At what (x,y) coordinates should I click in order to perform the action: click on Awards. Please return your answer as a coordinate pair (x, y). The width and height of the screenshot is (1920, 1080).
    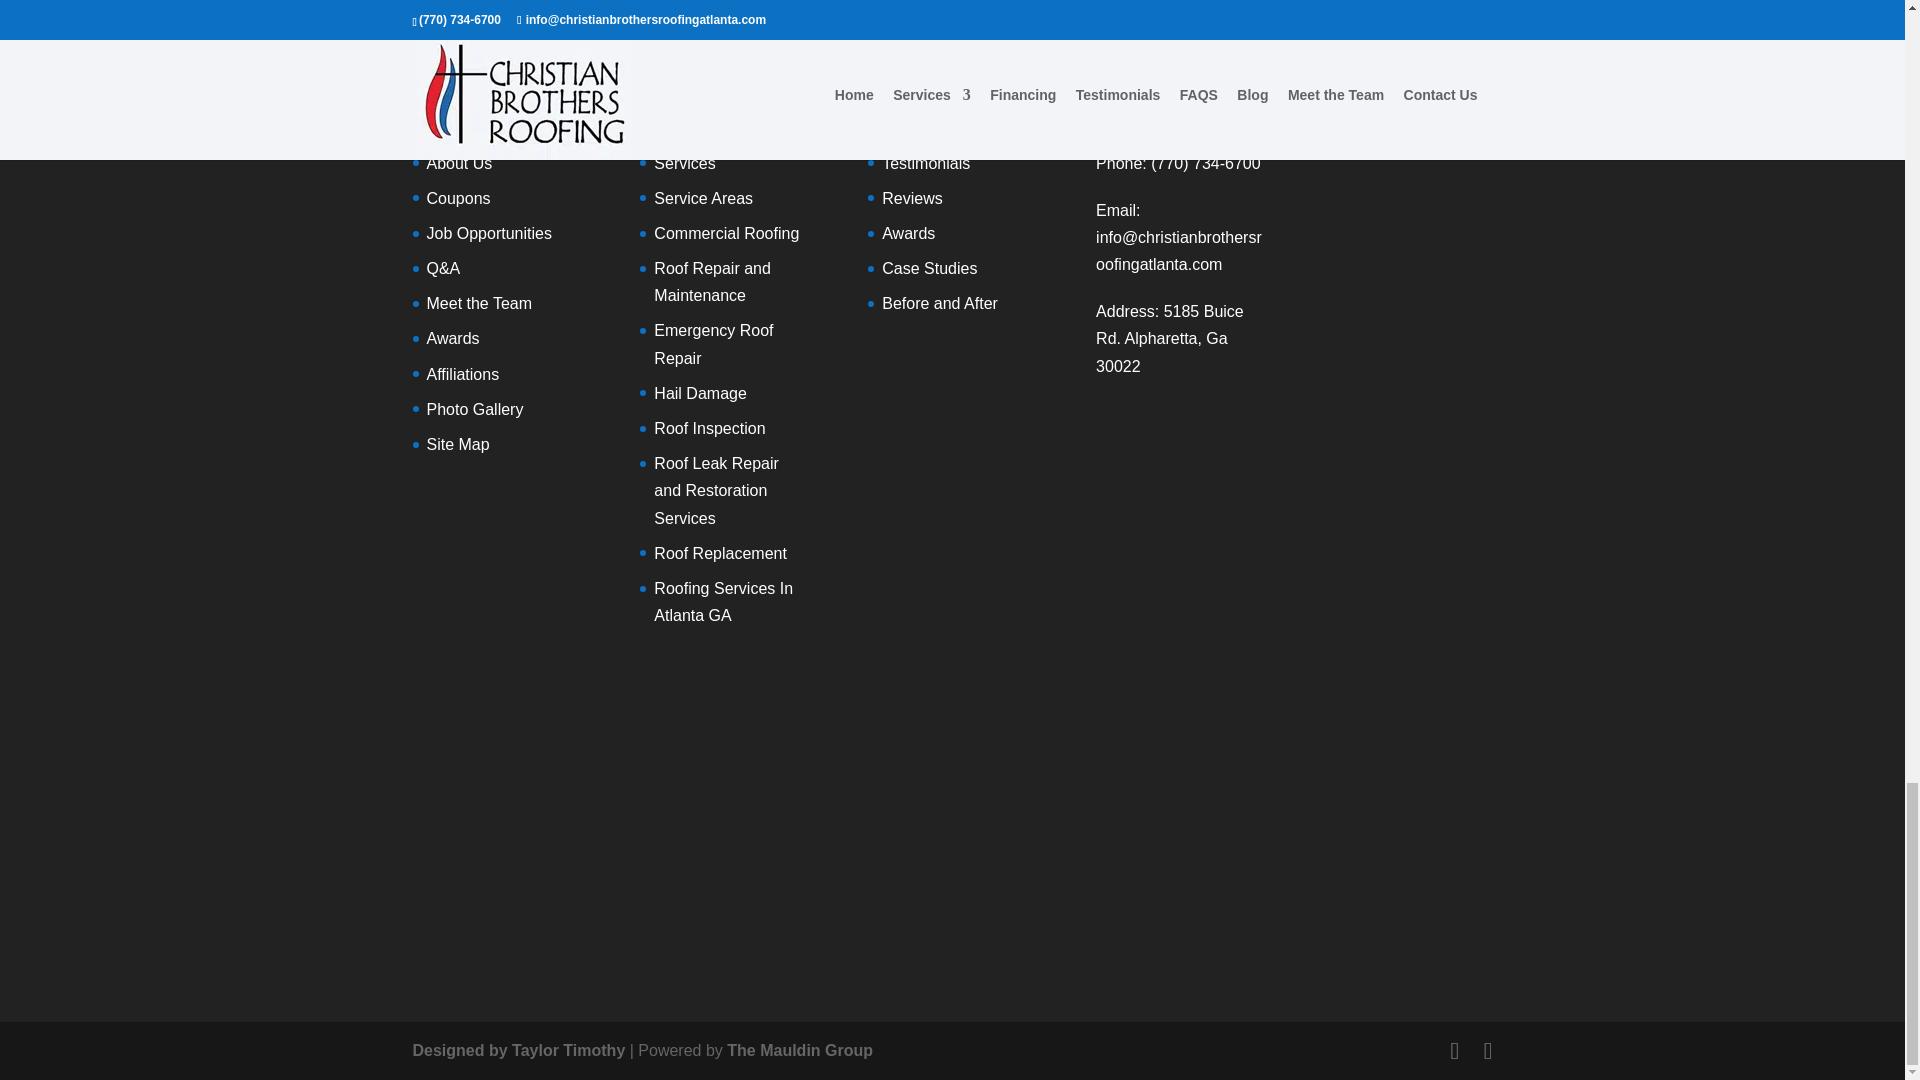
    Looking at the image, I should click on (452, 338).